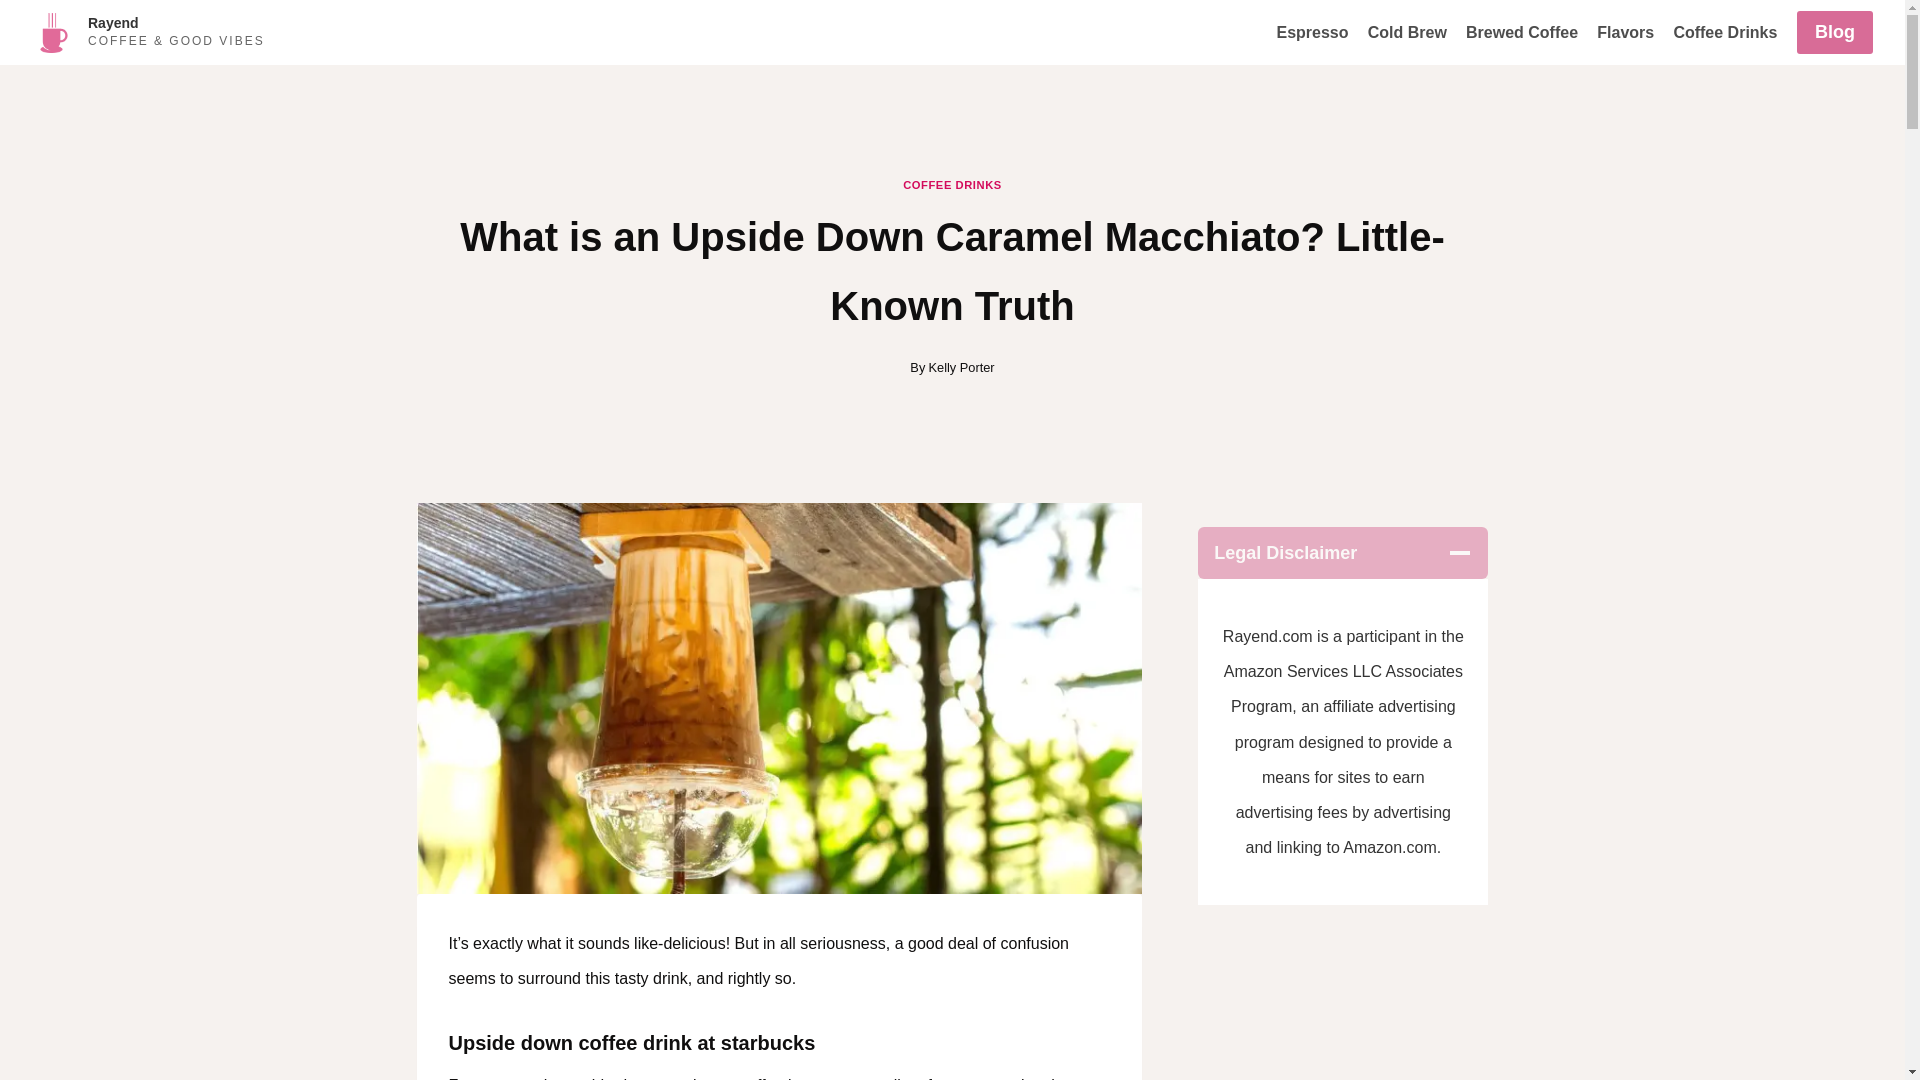 Image resolution: width=1920 pixels, height=1080 pixels. I want to click on Flavors, so click(1626, 32).